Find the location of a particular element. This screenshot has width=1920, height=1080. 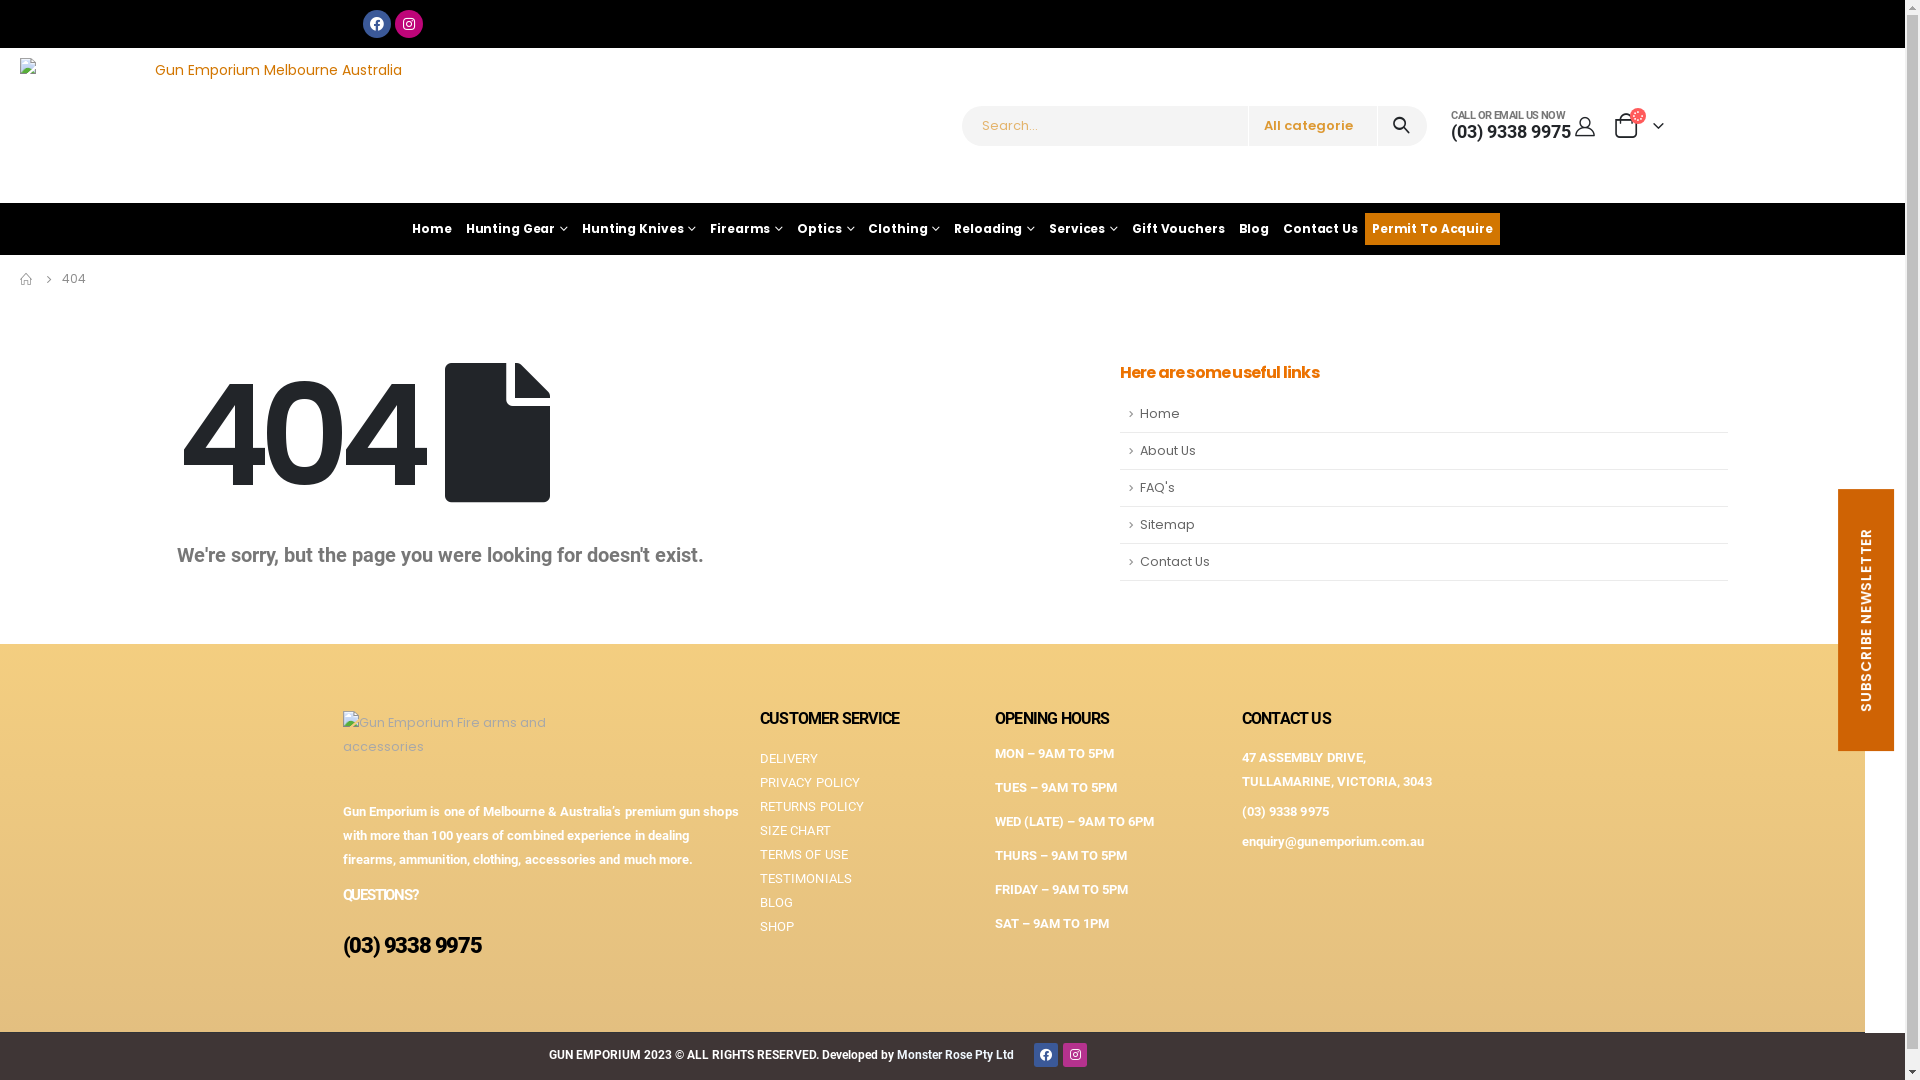

CALL OR EMAIL US NOW
(03) 9338 9975 is located at coordinates (1511, 126).